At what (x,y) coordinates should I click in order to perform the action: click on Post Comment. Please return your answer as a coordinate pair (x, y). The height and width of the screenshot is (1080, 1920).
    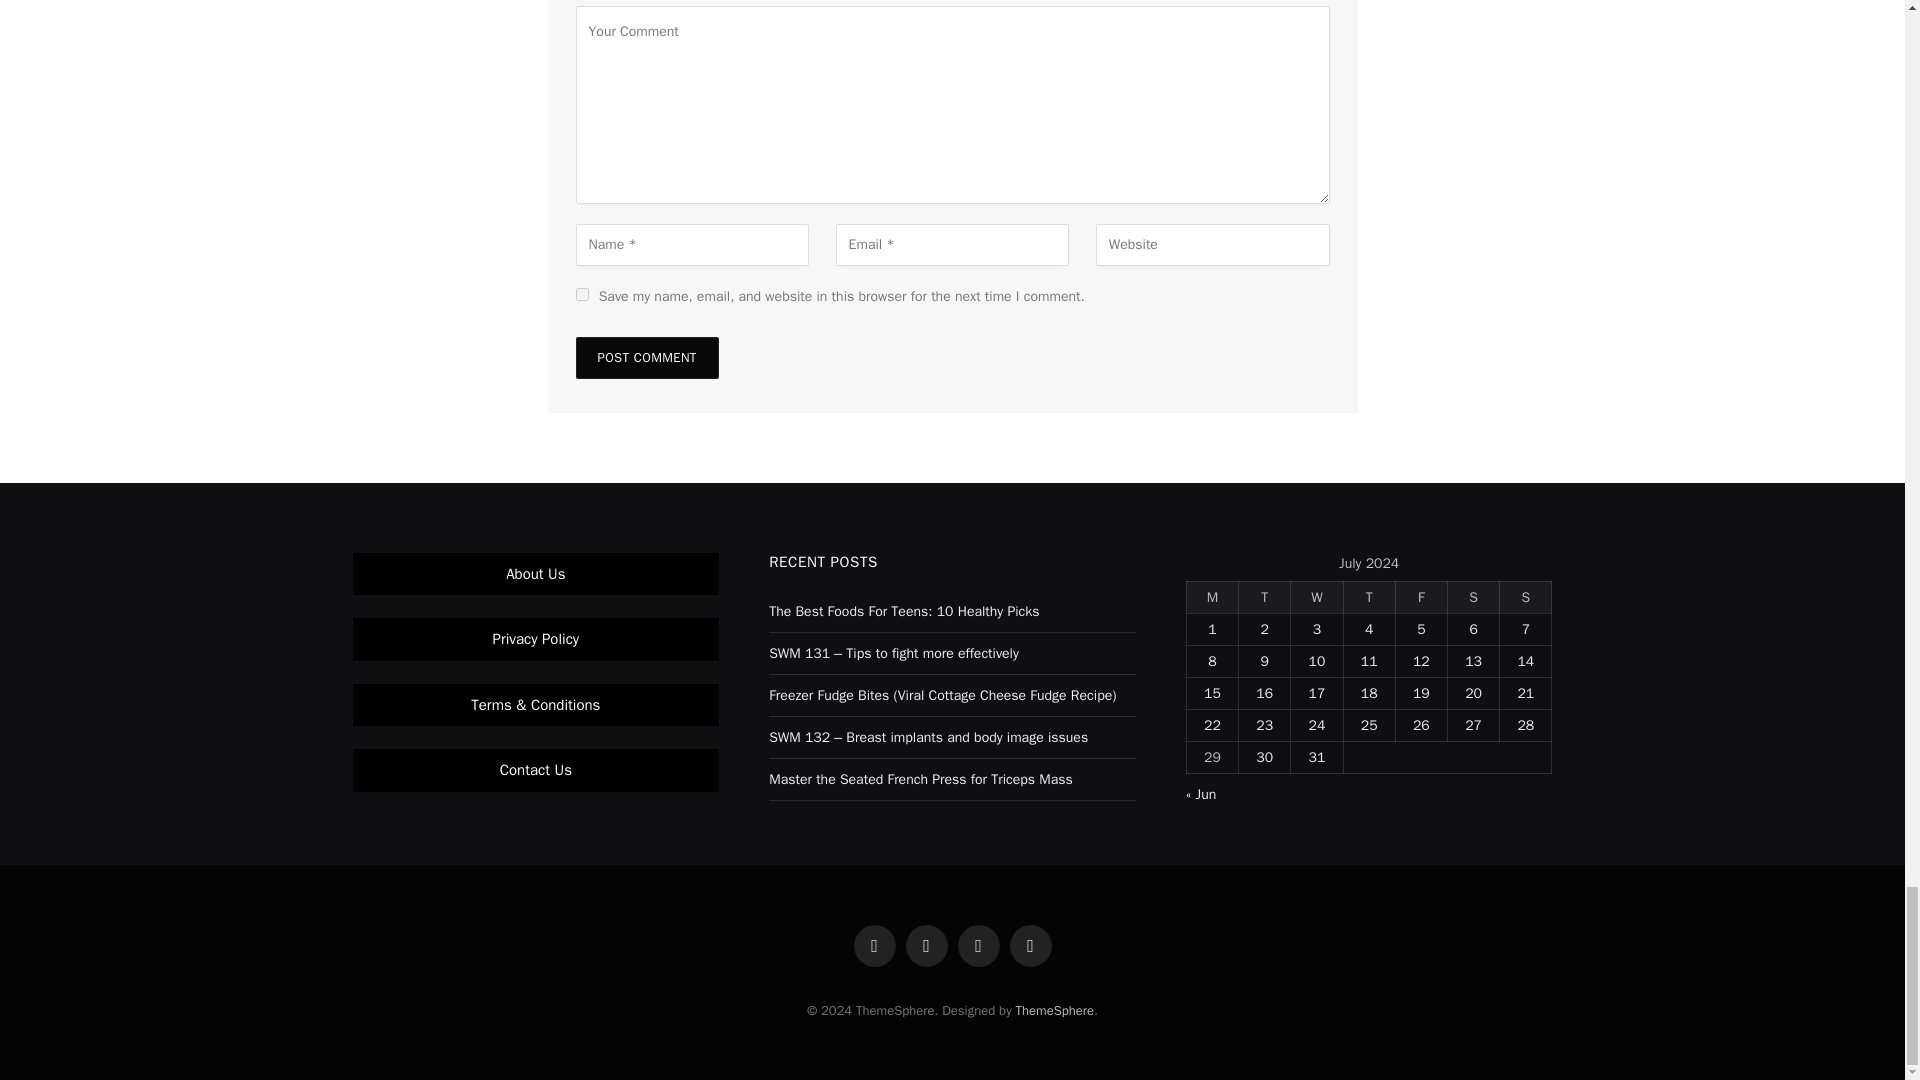
    Looking at the image, I should click on (647, 358).